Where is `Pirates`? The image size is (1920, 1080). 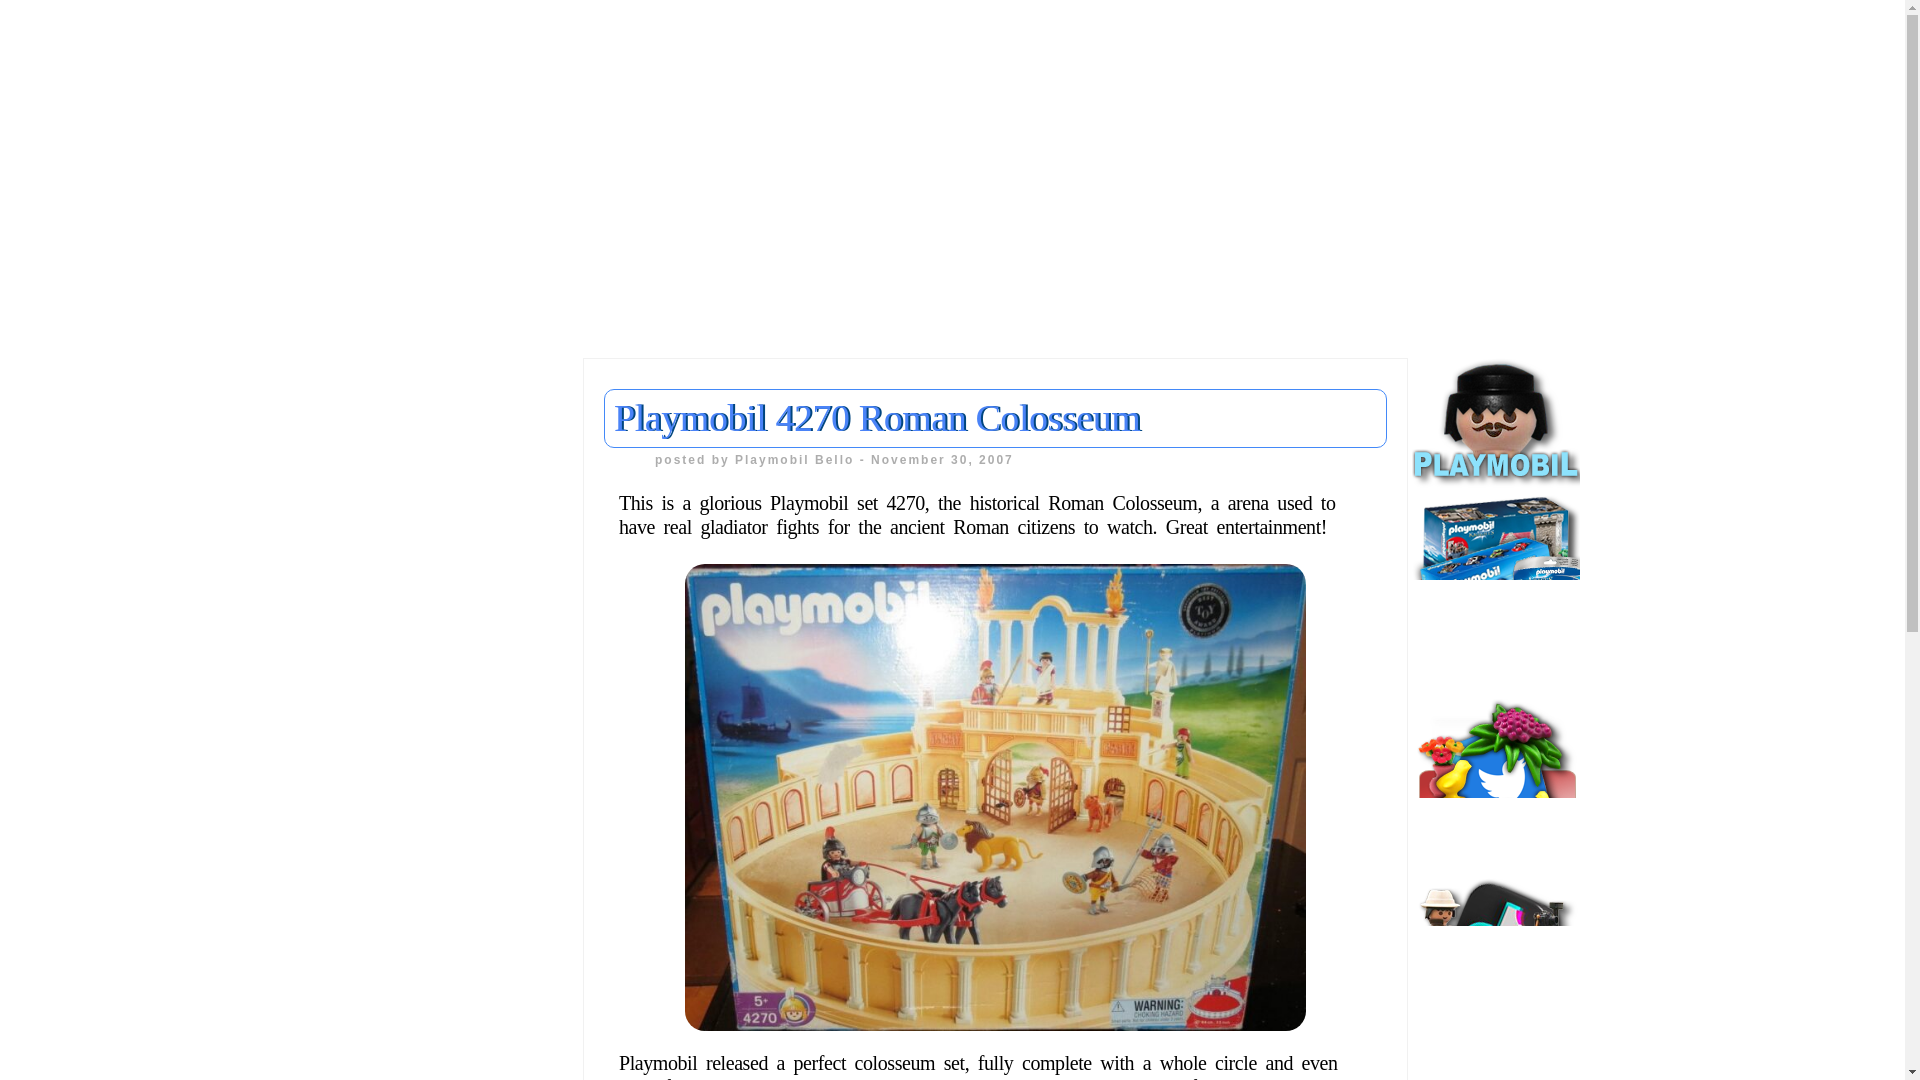 Pirates is located at coordinates (50, 955).